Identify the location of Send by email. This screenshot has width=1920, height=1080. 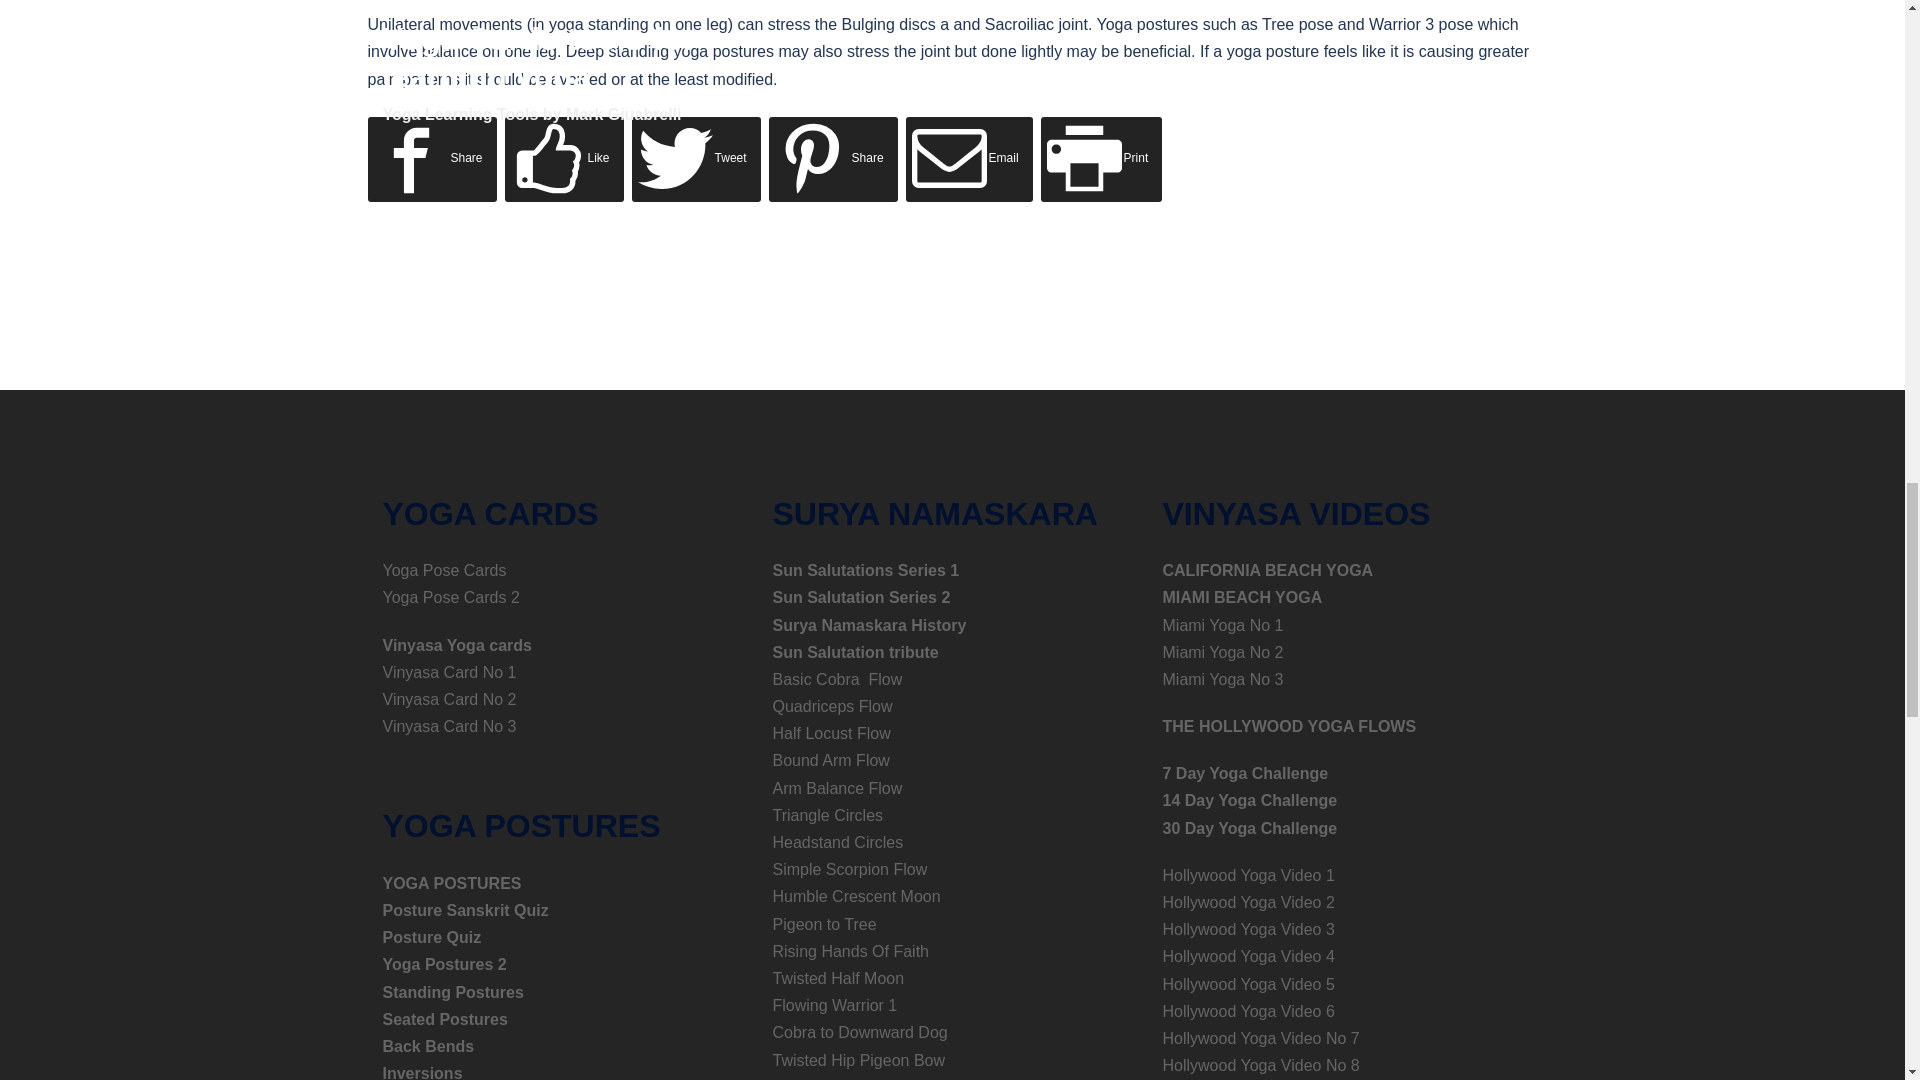
(969, 158).